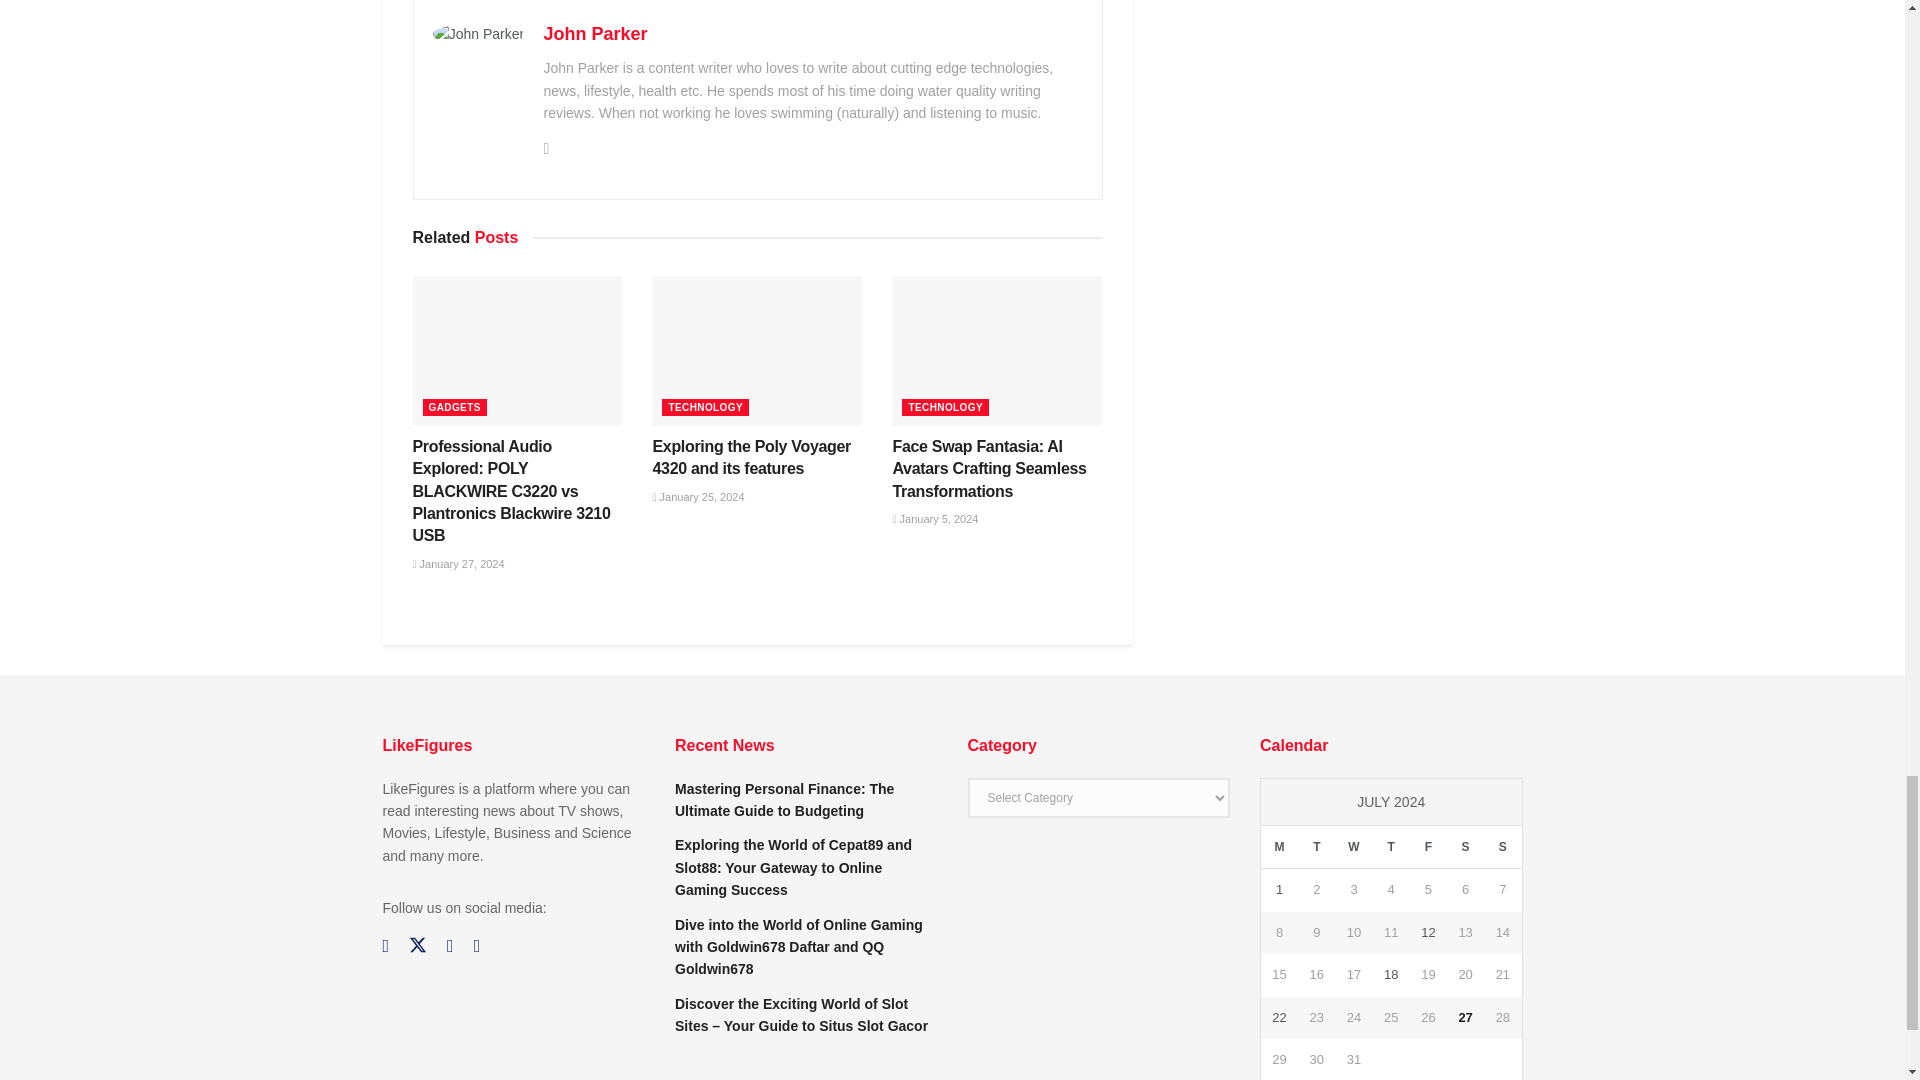  Describe the element at coordinates (1502, 848) in the screenshot. I see `Sunday` at that location.